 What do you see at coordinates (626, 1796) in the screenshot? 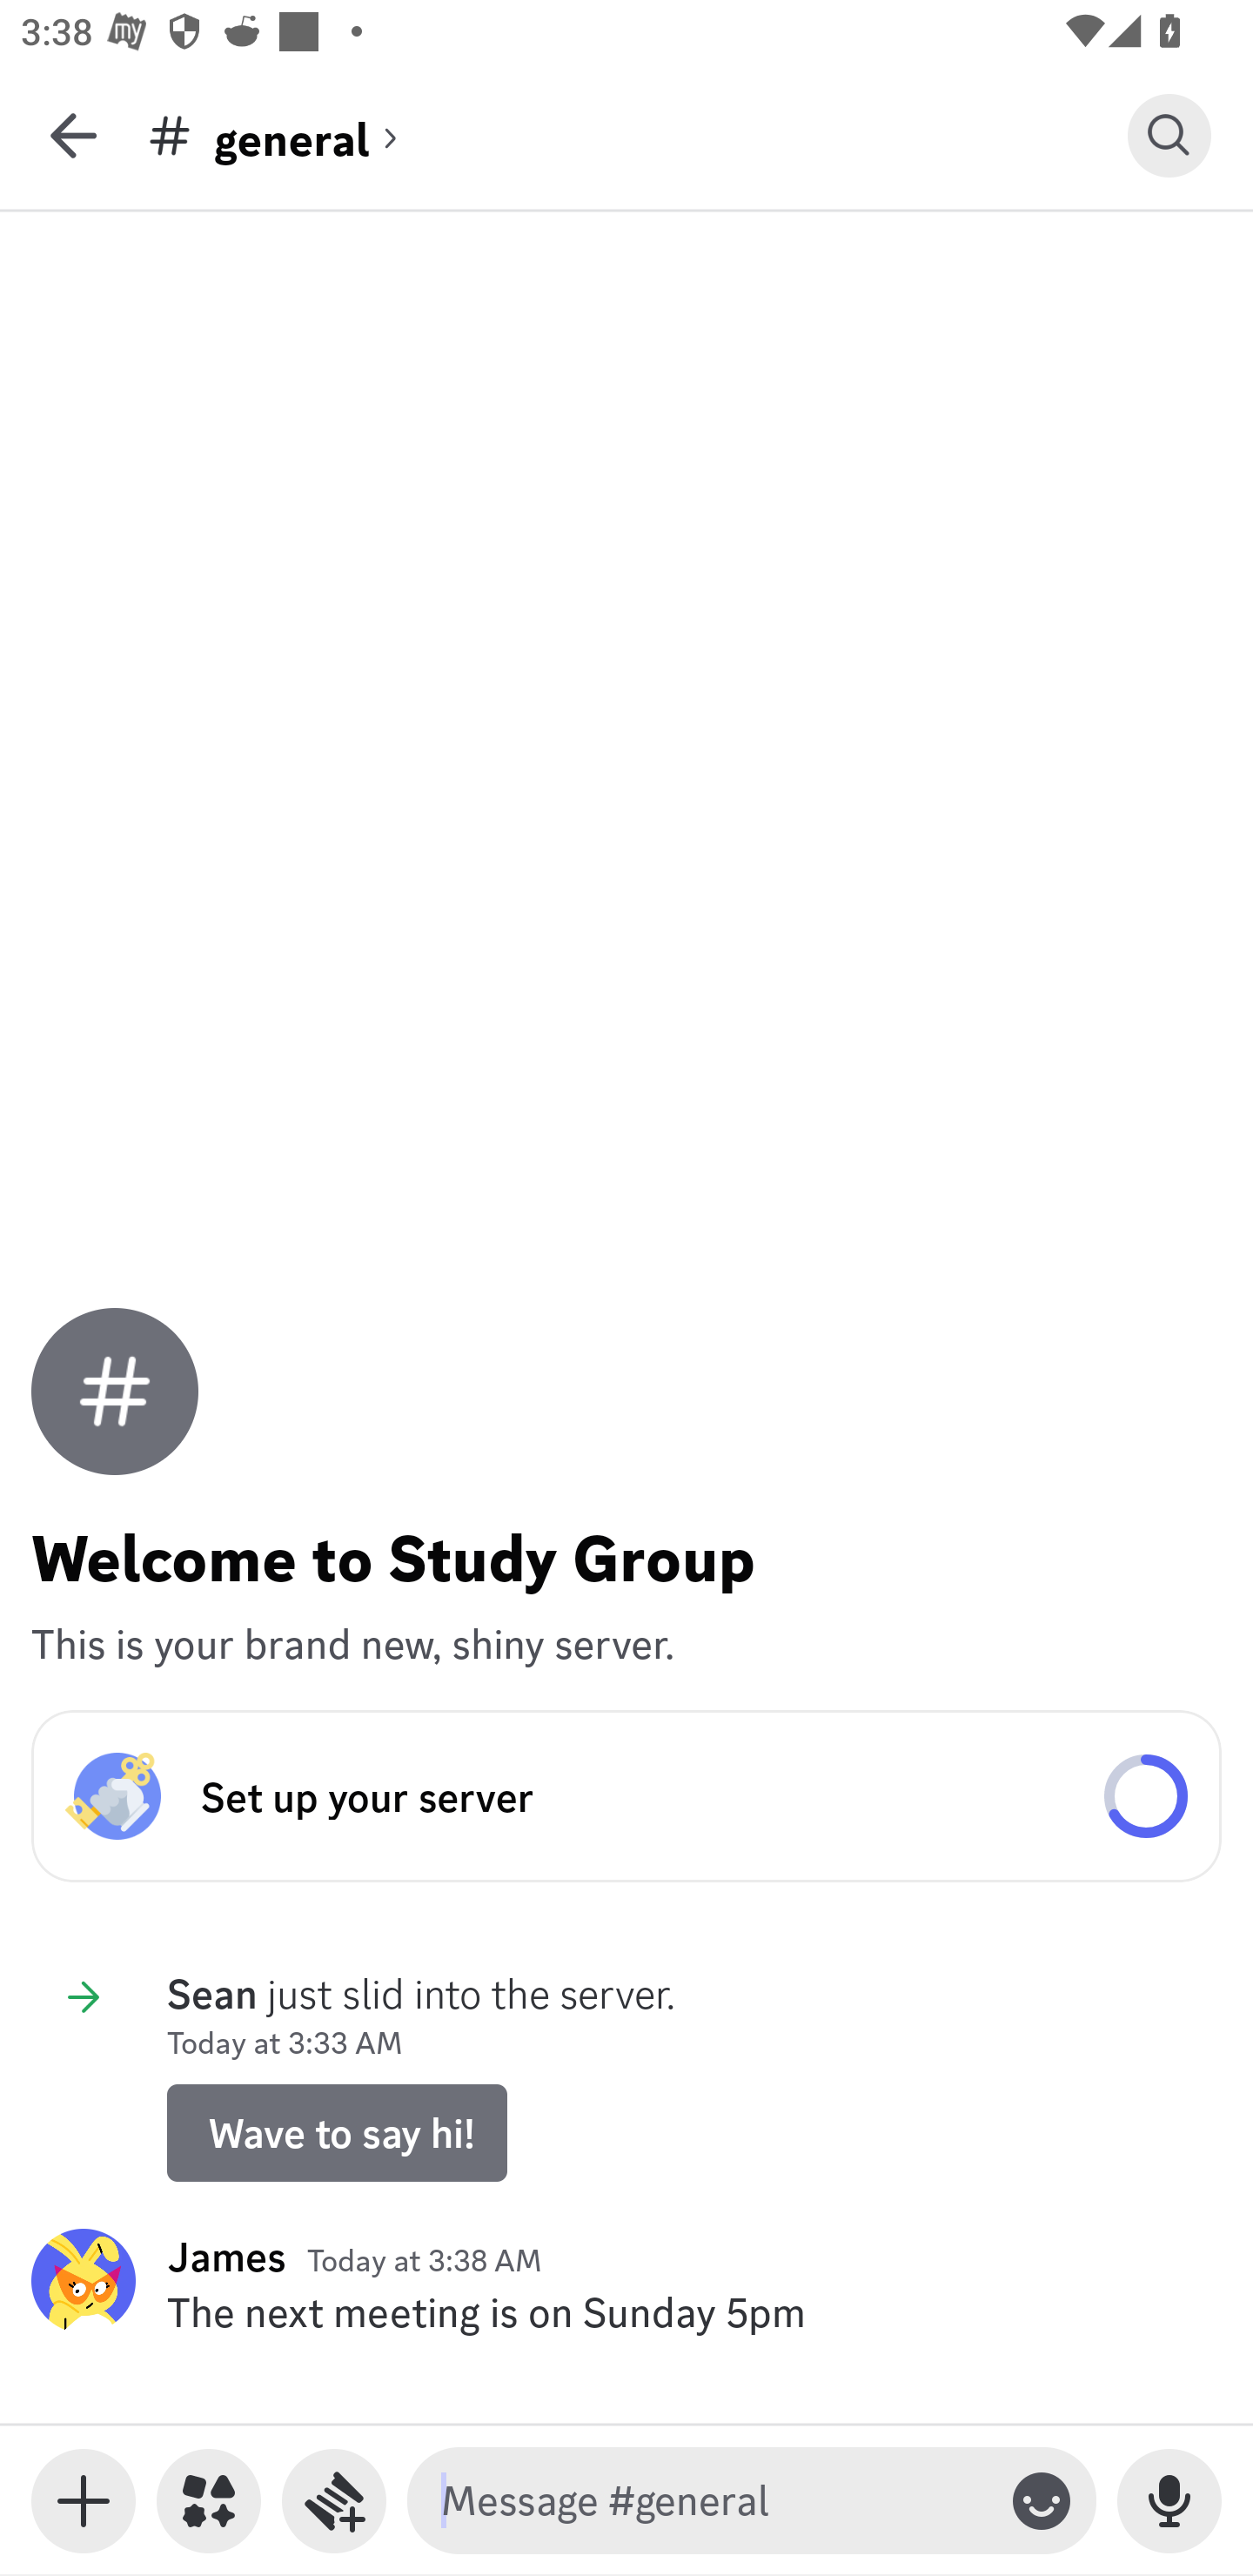
I see `Set up your server` at bounding box center [626, 1796].